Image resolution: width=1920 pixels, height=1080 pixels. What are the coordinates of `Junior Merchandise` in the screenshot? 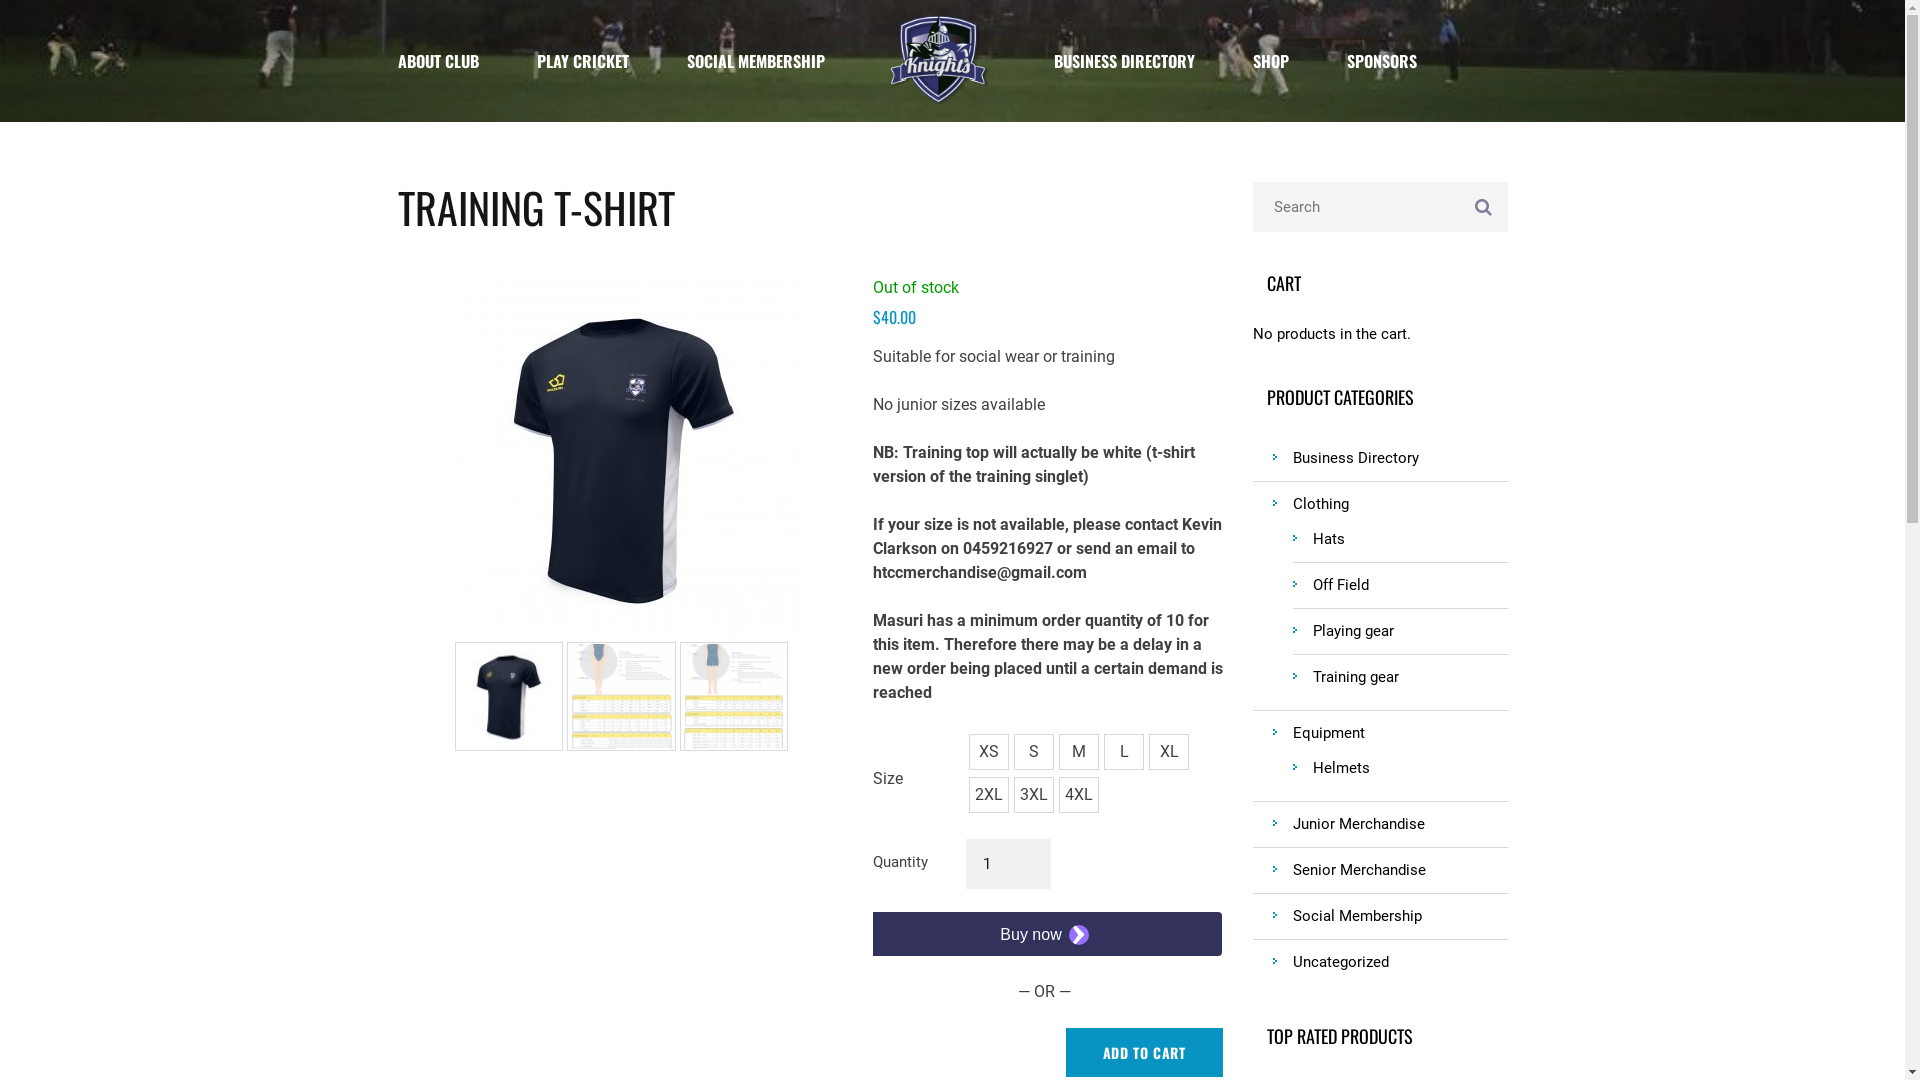 It's located at (1400, 824).